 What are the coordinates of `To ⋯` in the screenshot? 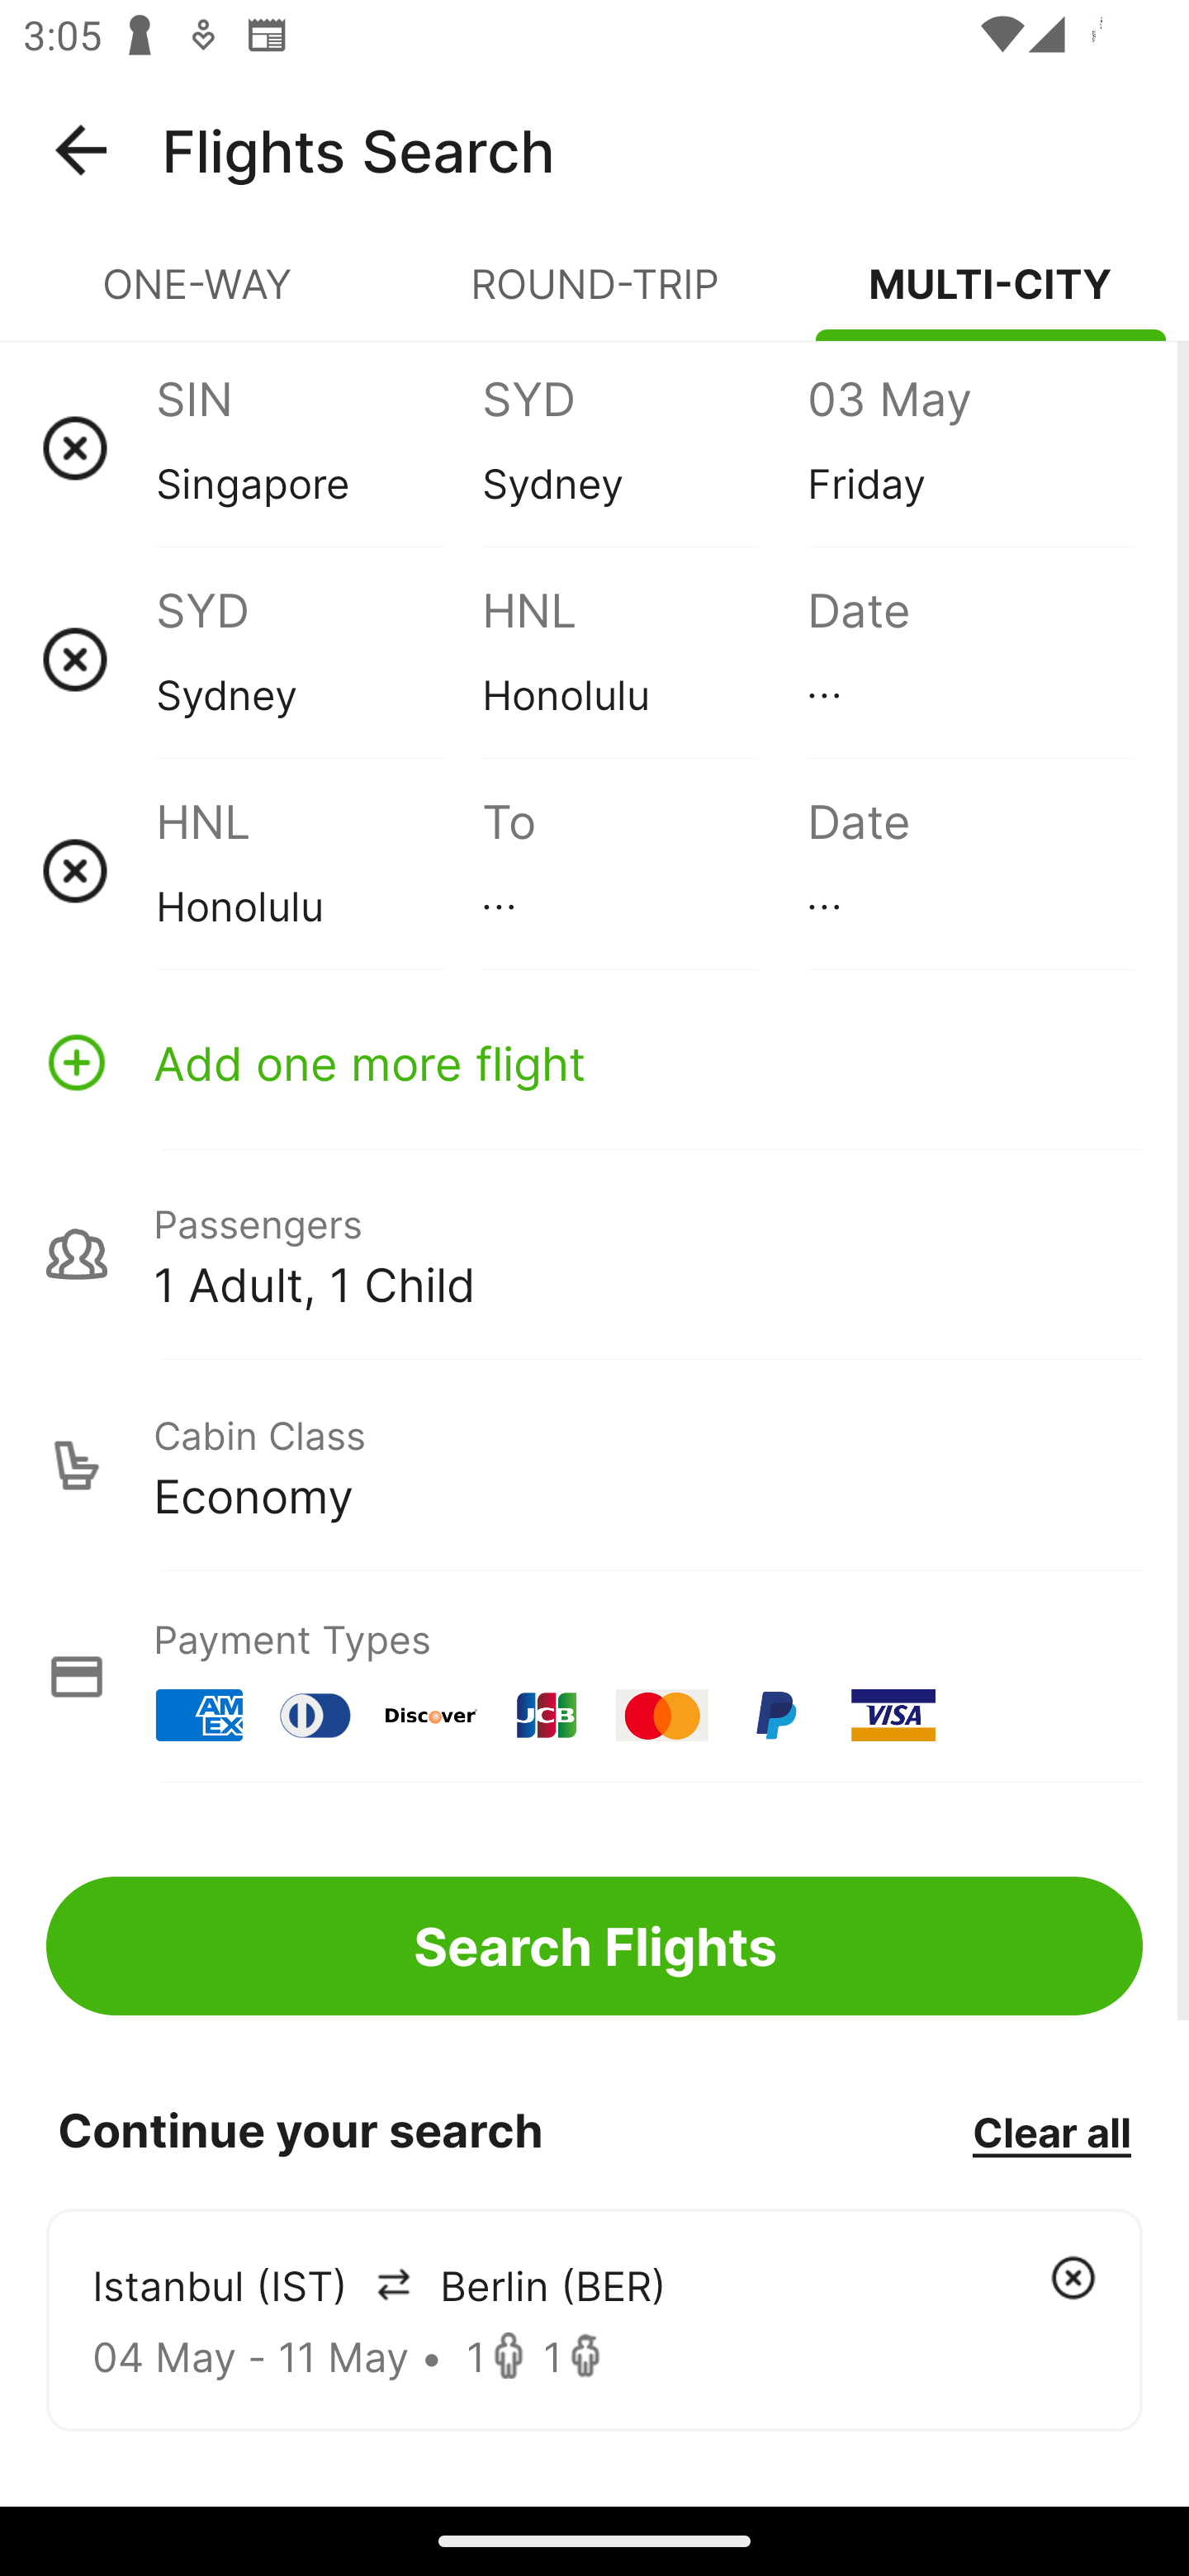 It's located at (644, 870).